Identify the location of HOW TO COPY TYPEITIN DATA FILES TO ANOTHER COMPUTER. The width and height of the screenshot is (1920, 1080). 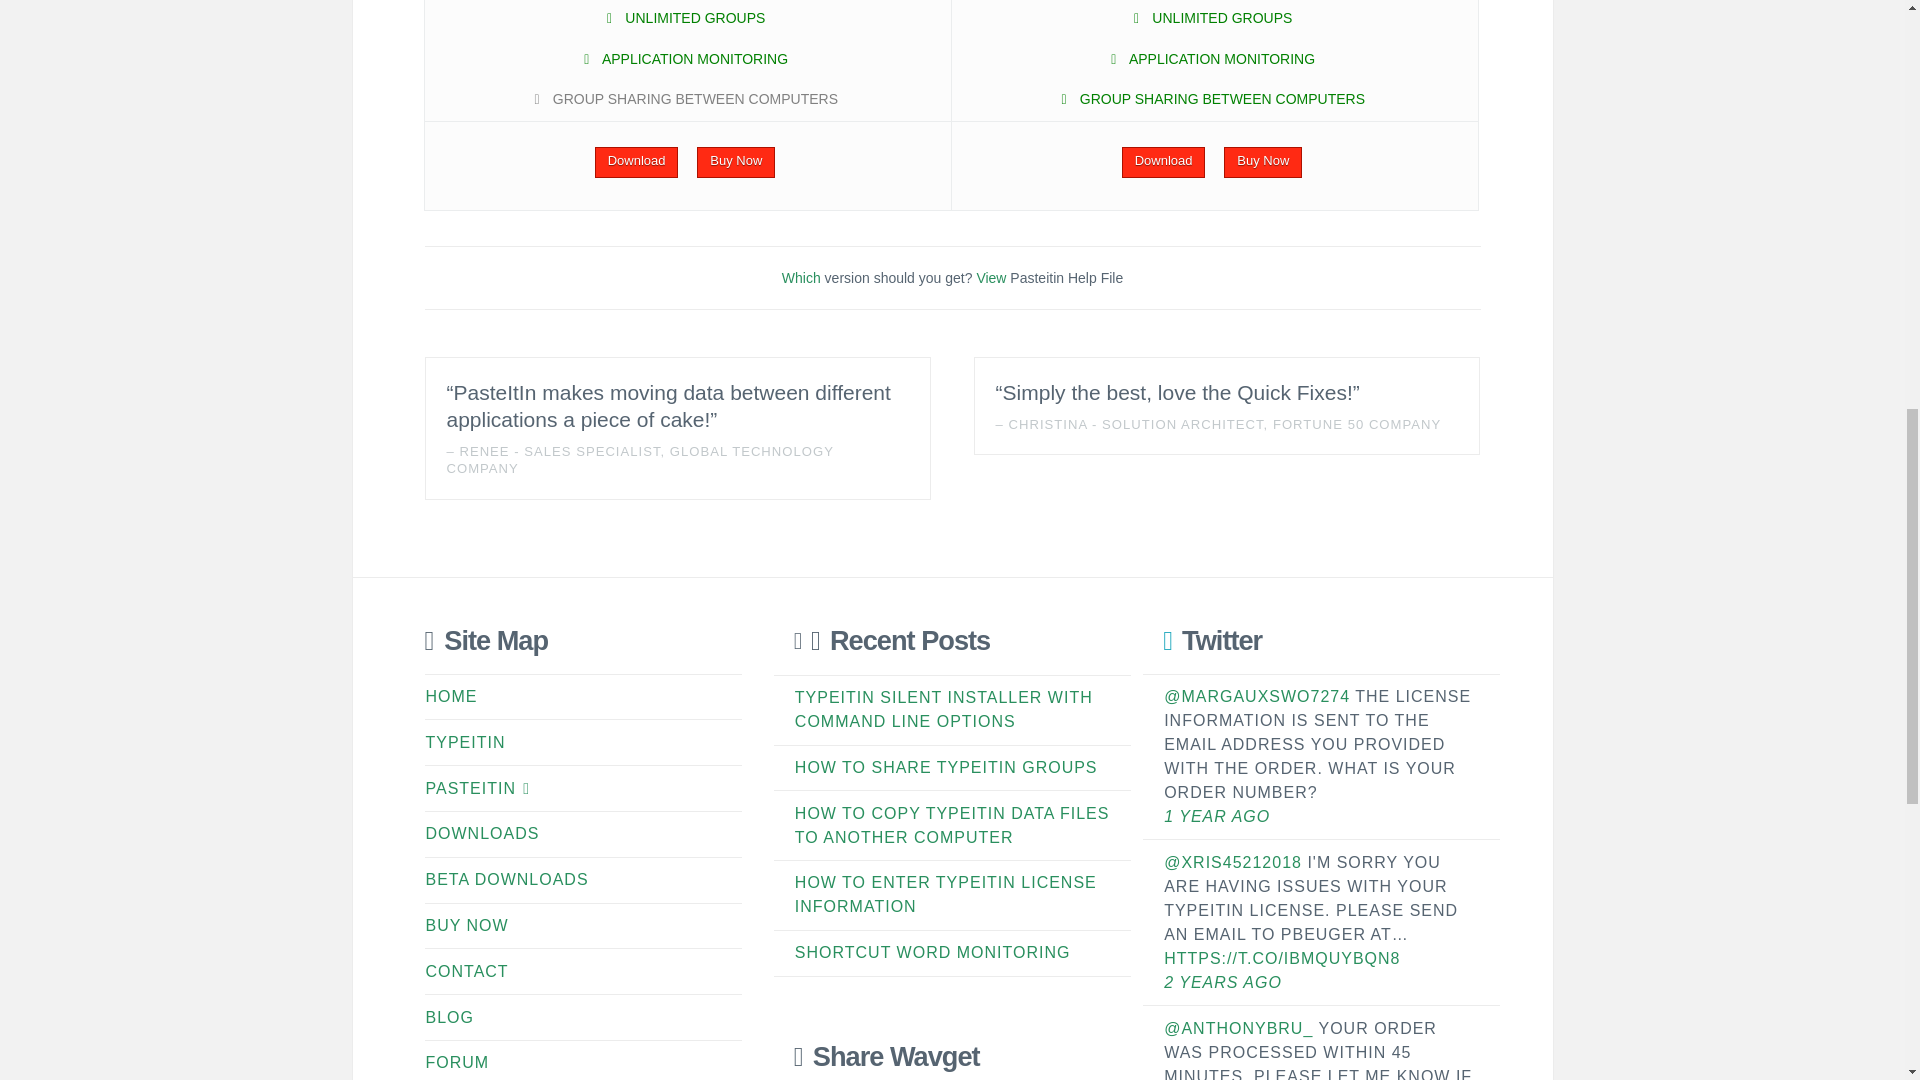
(952, 824).